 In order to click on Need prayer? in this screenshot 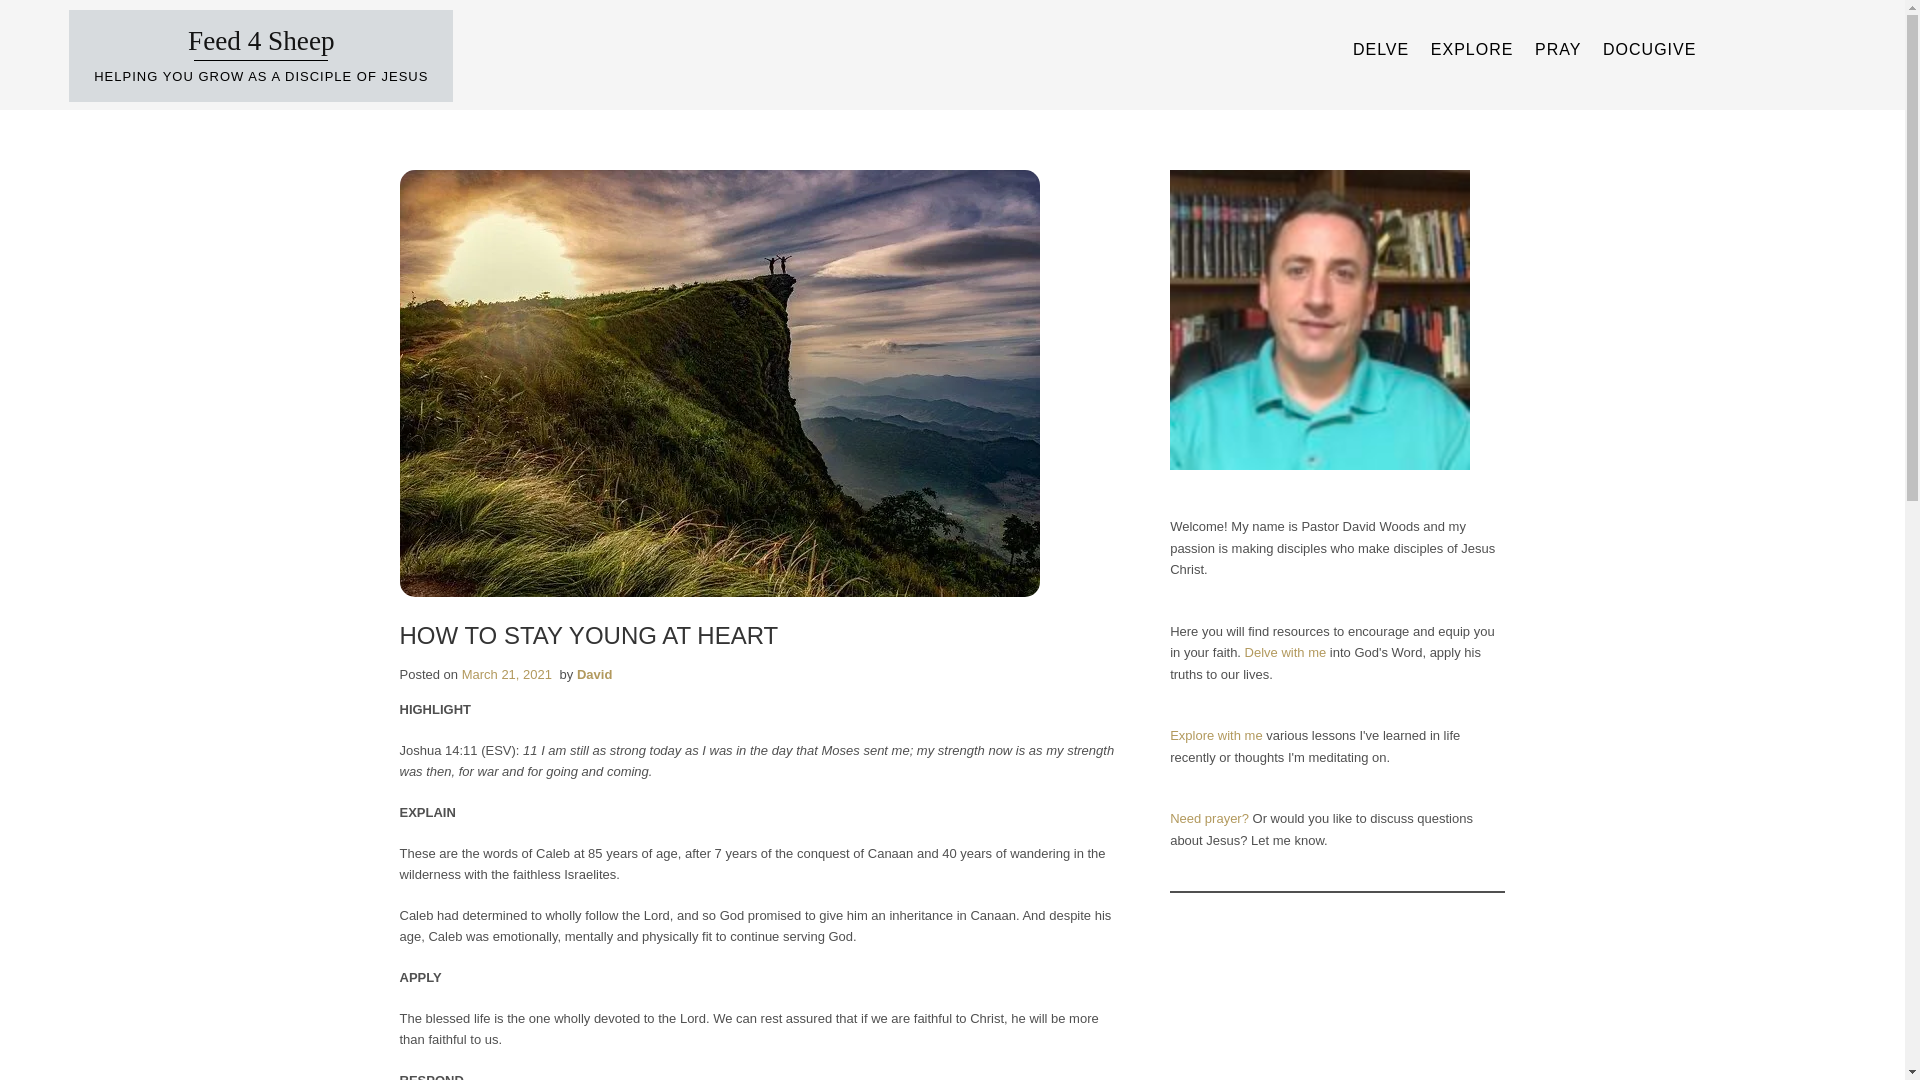, I will do `click(1209, 818)`.